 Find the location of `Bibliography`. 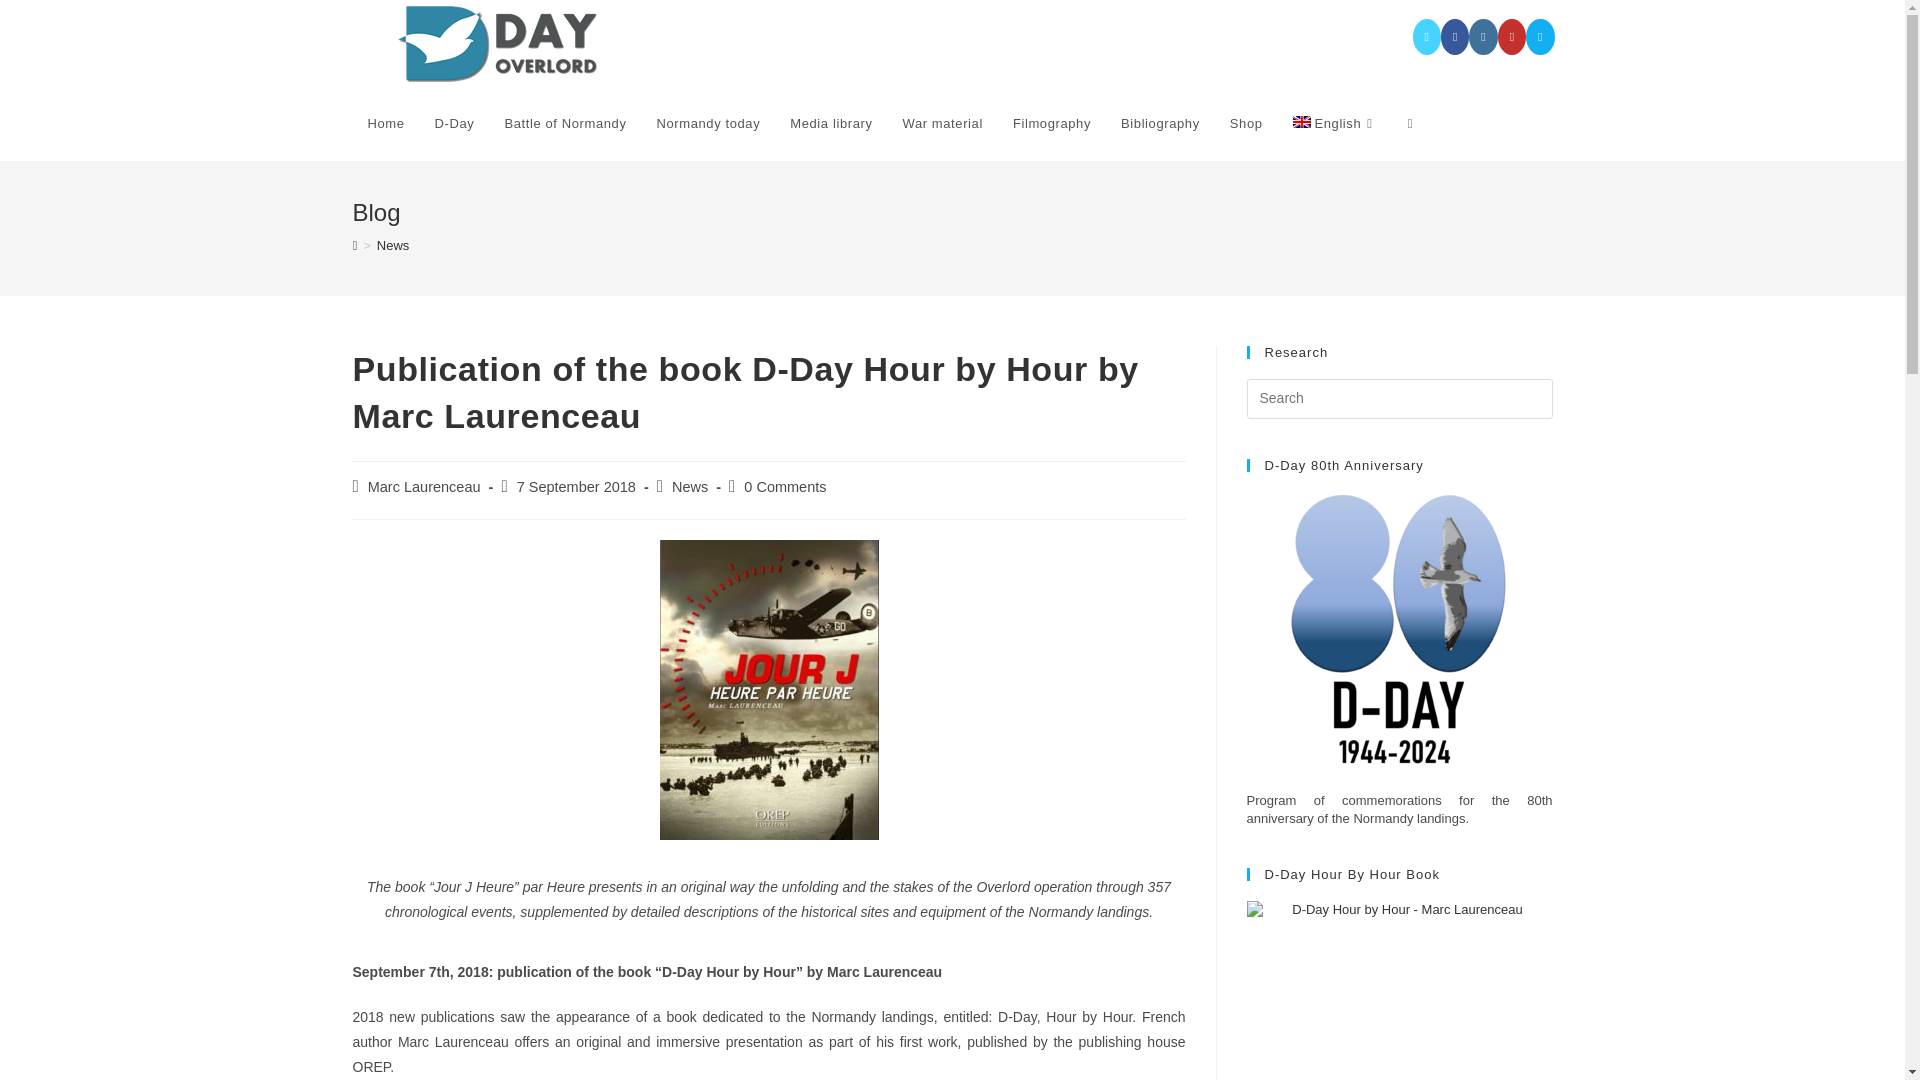

Bibliography is located at coordinates (1160, 124).